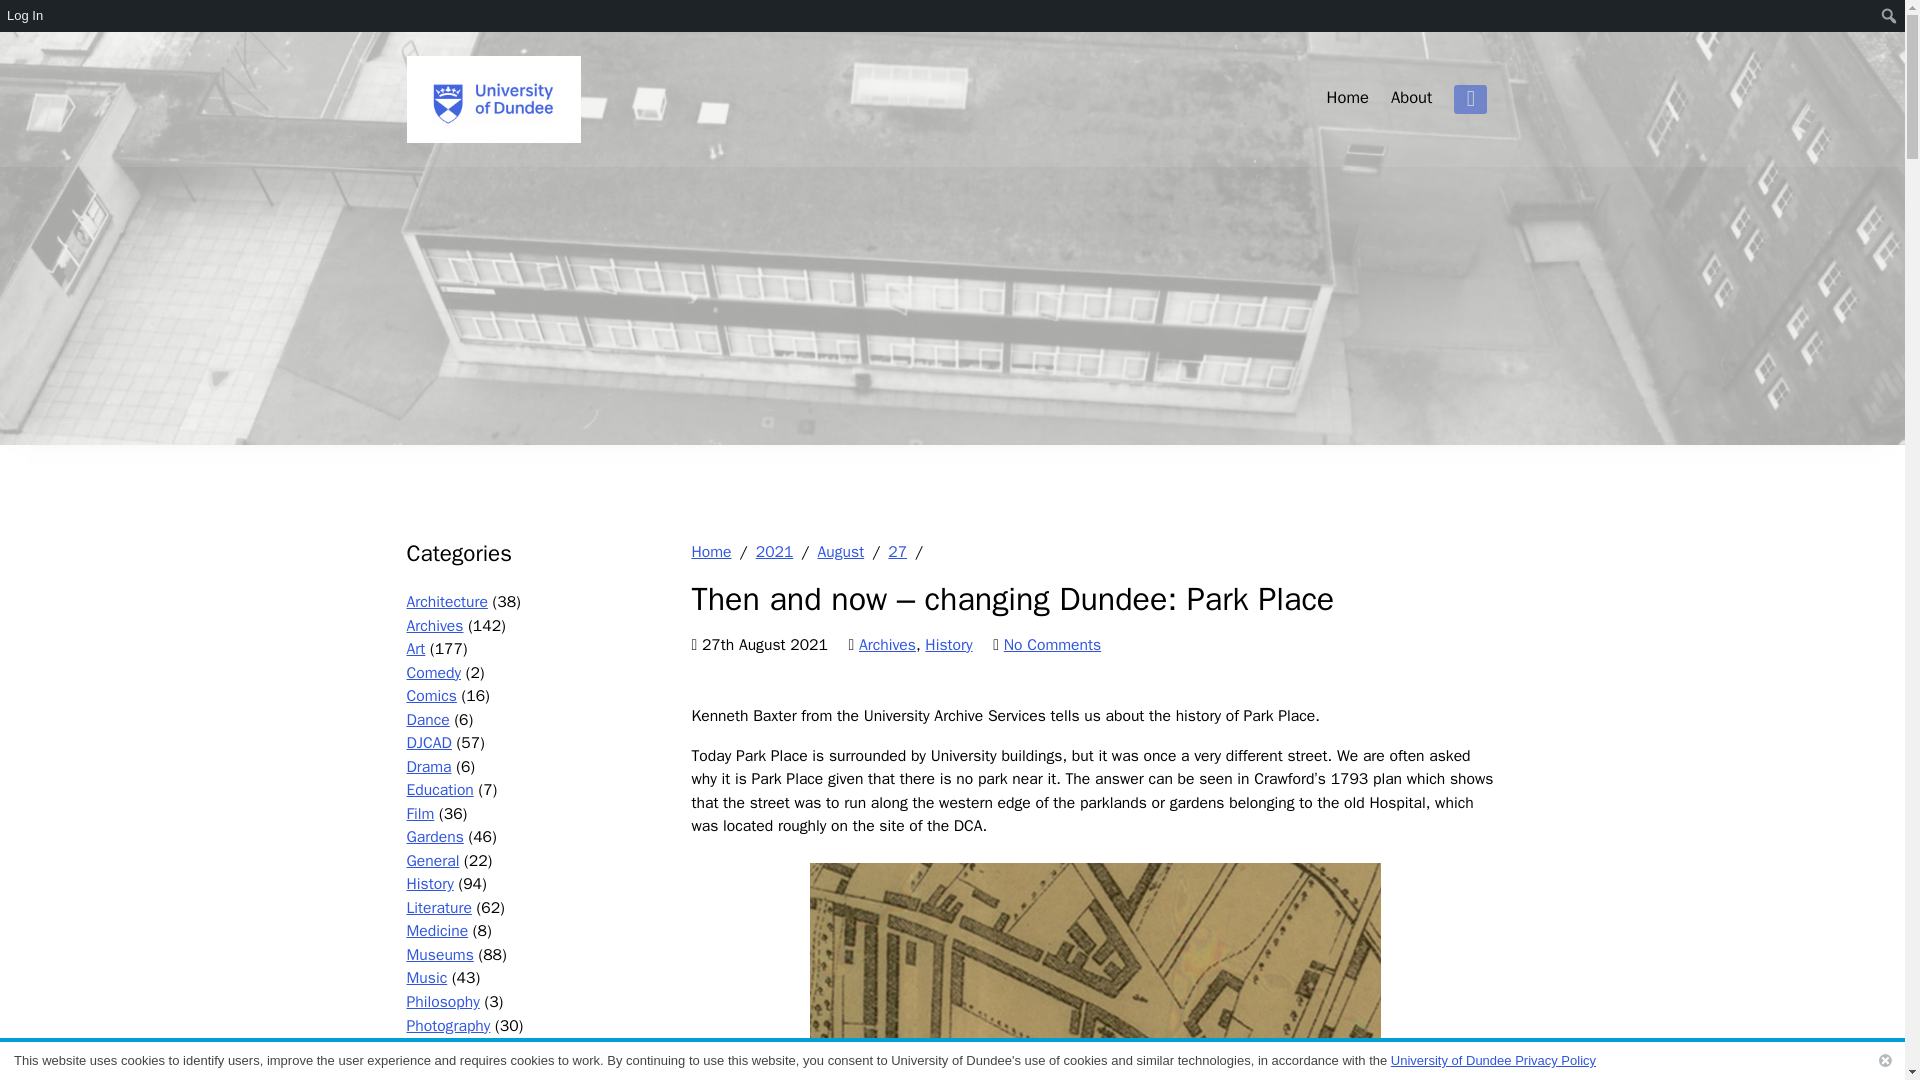 The height and width of the screenshot is (1080, 1920). Describe the element at coordinates (426, 978) in the screenshot. I see `Music` at that location.